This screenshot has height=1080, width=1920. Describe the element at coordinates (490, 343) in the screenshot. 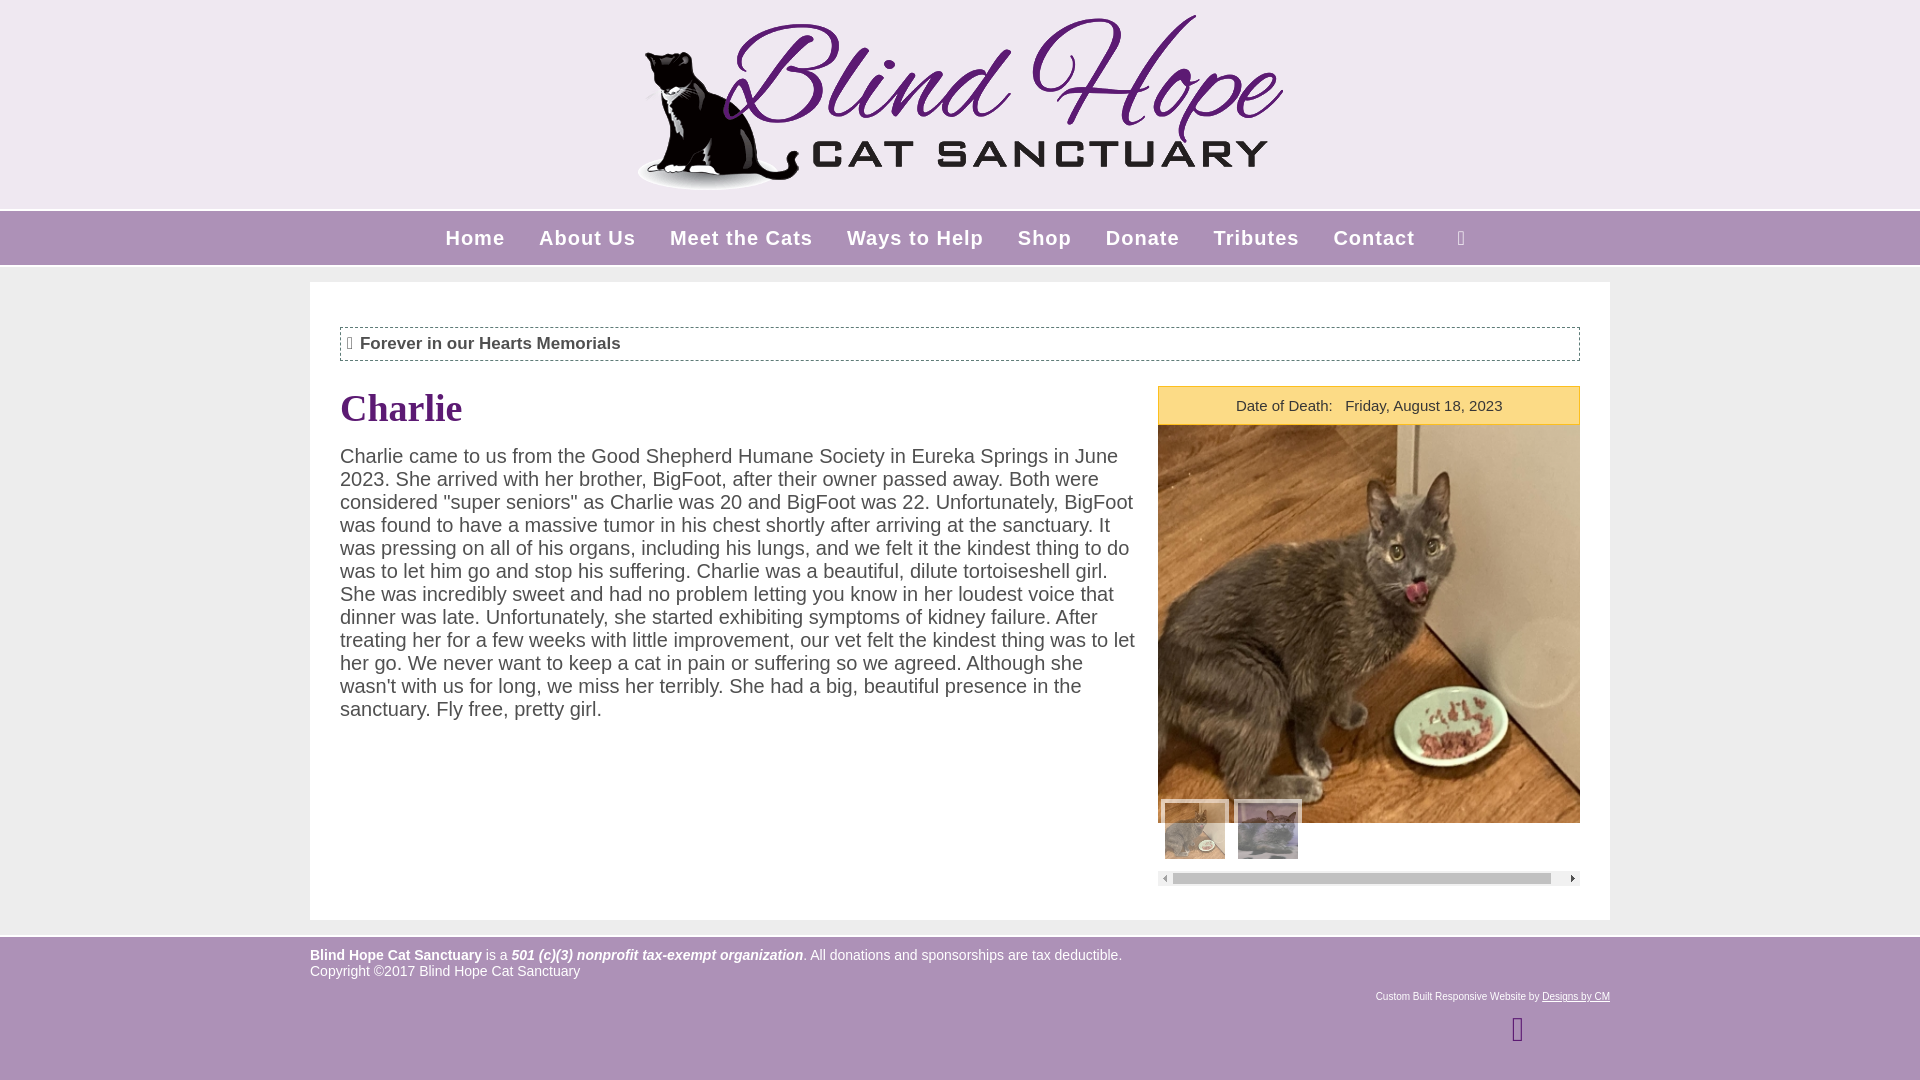

I see `Forever in our Hearts Memorials` at that location.